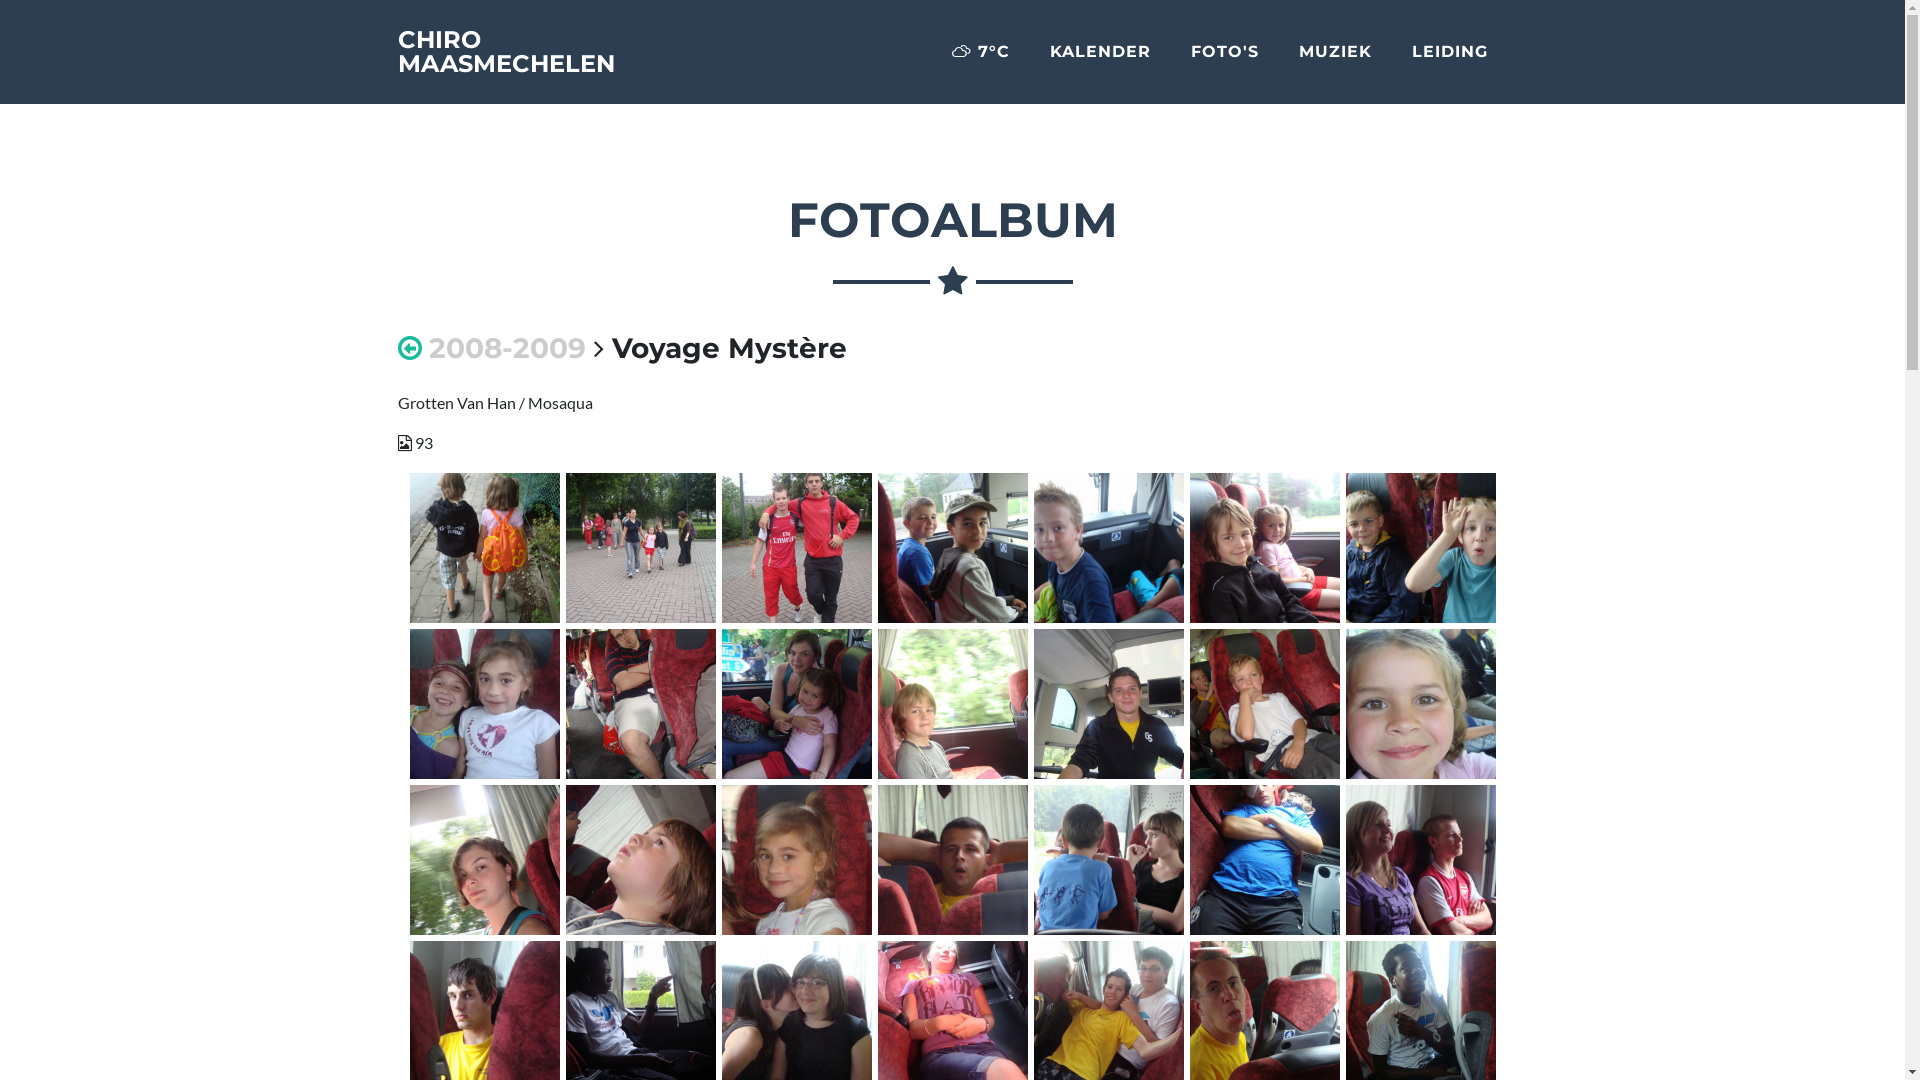  What do you see at coordinates (1334, 52) in the screenshot?
I see `MUZIEK` at bounding box center [1334, 52].